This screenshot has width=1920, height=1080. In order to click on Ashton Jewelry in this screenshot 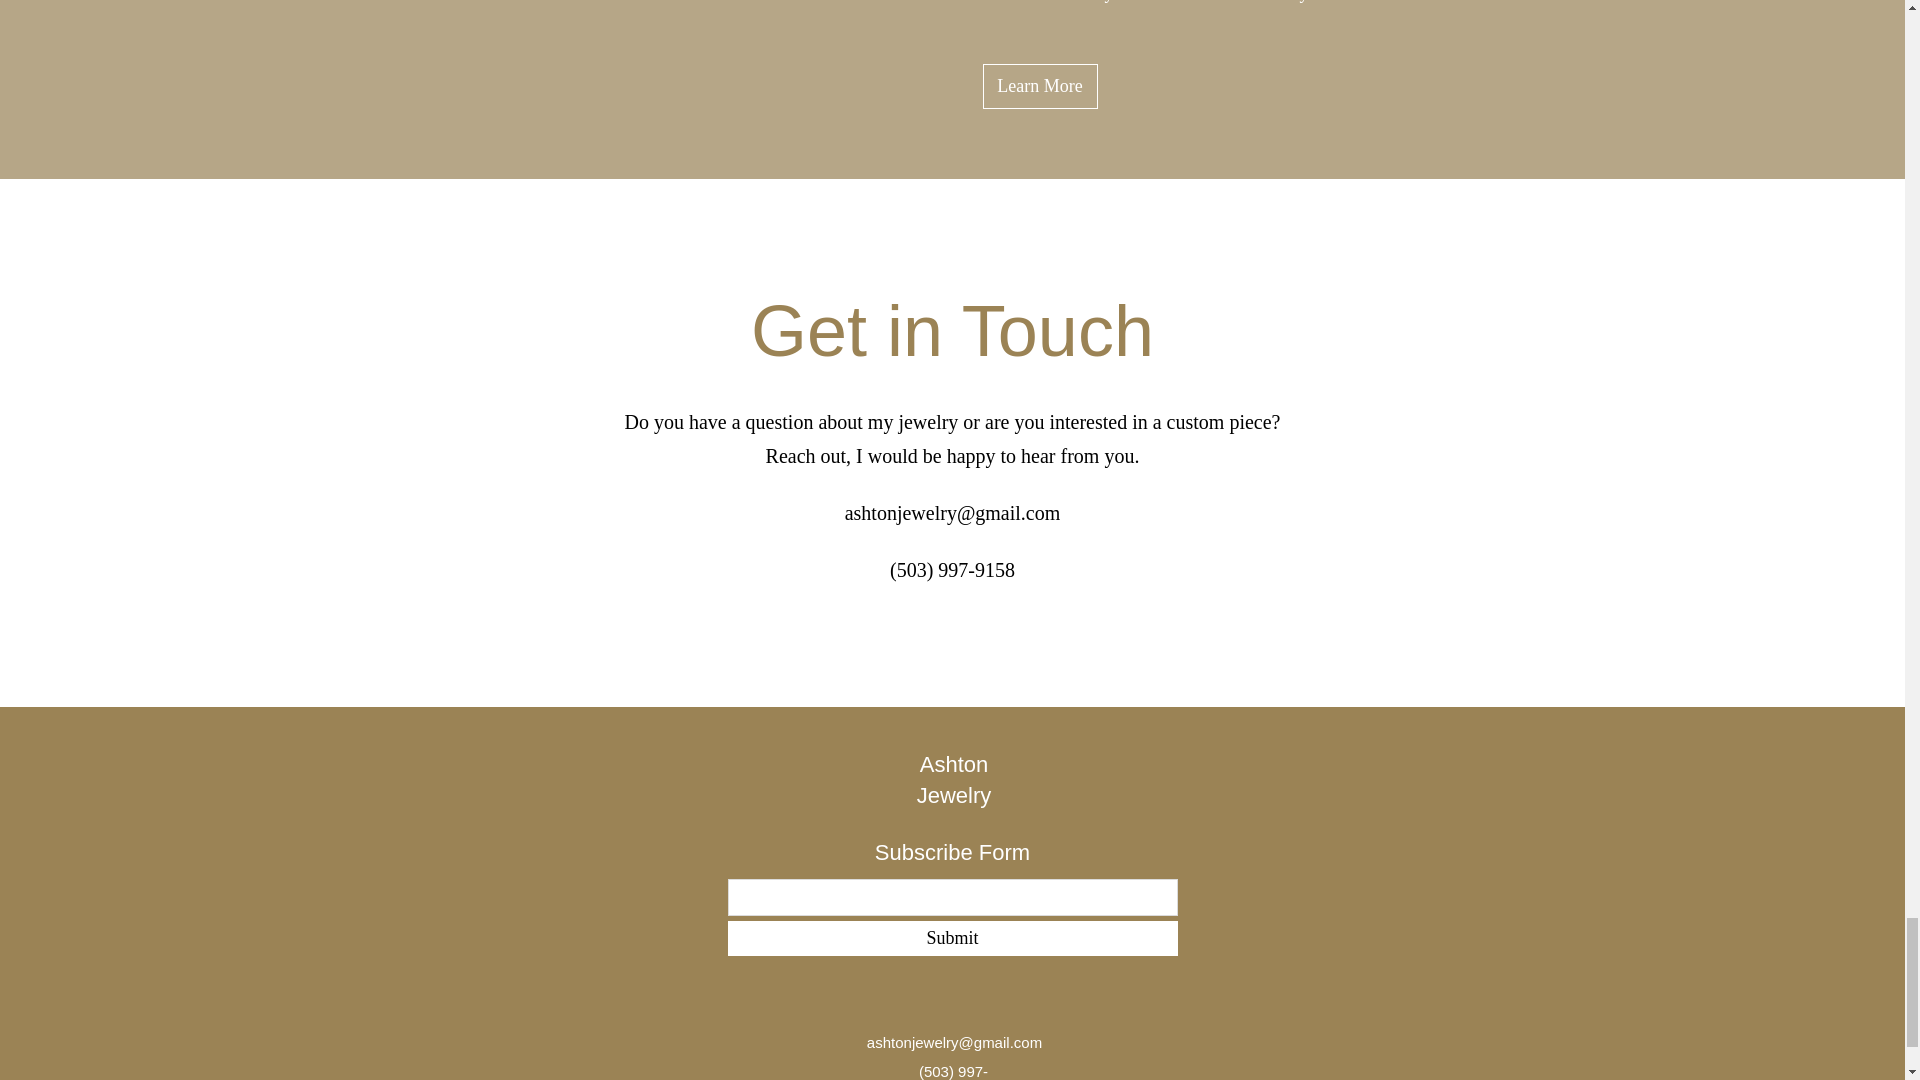, I will do `click(954, 779)`.